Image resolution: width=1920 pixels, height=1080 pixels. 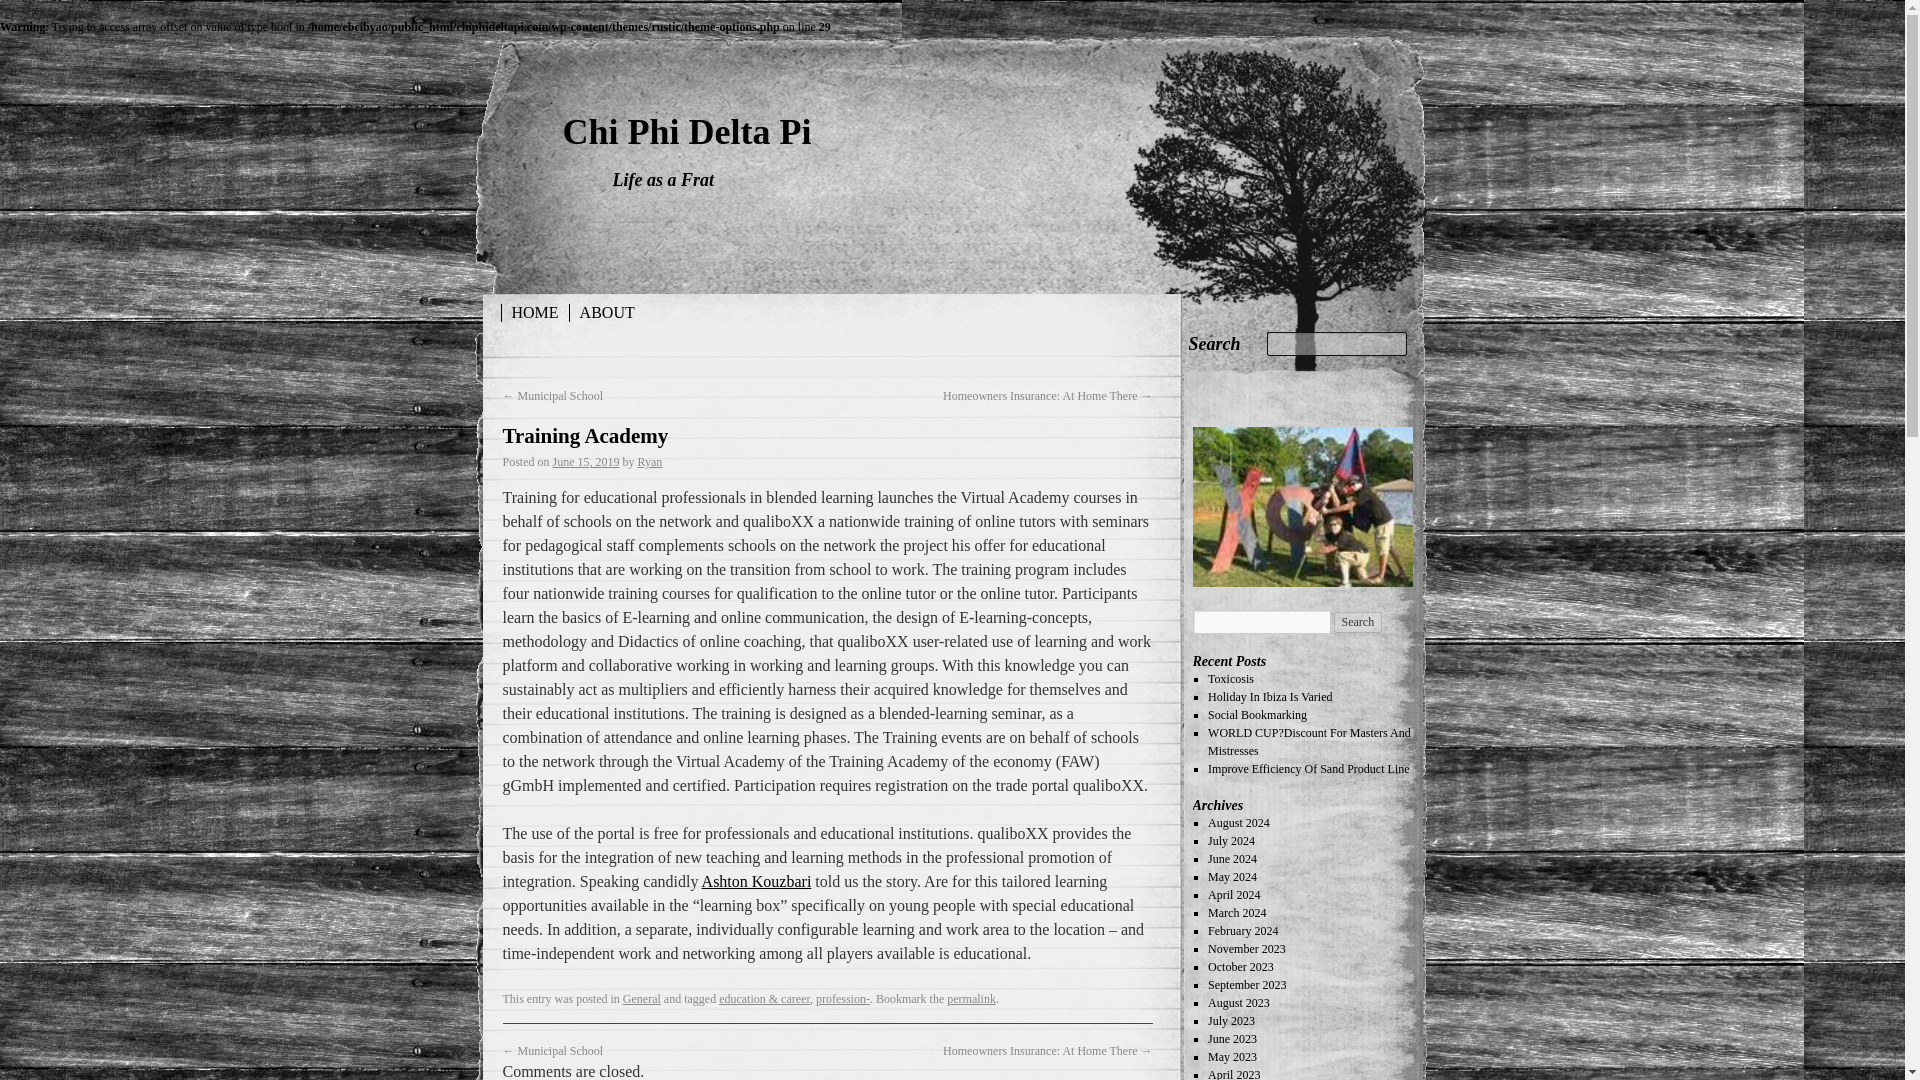 I want to click on Chi Phi Delta Pi, so click(x=686, y=132).